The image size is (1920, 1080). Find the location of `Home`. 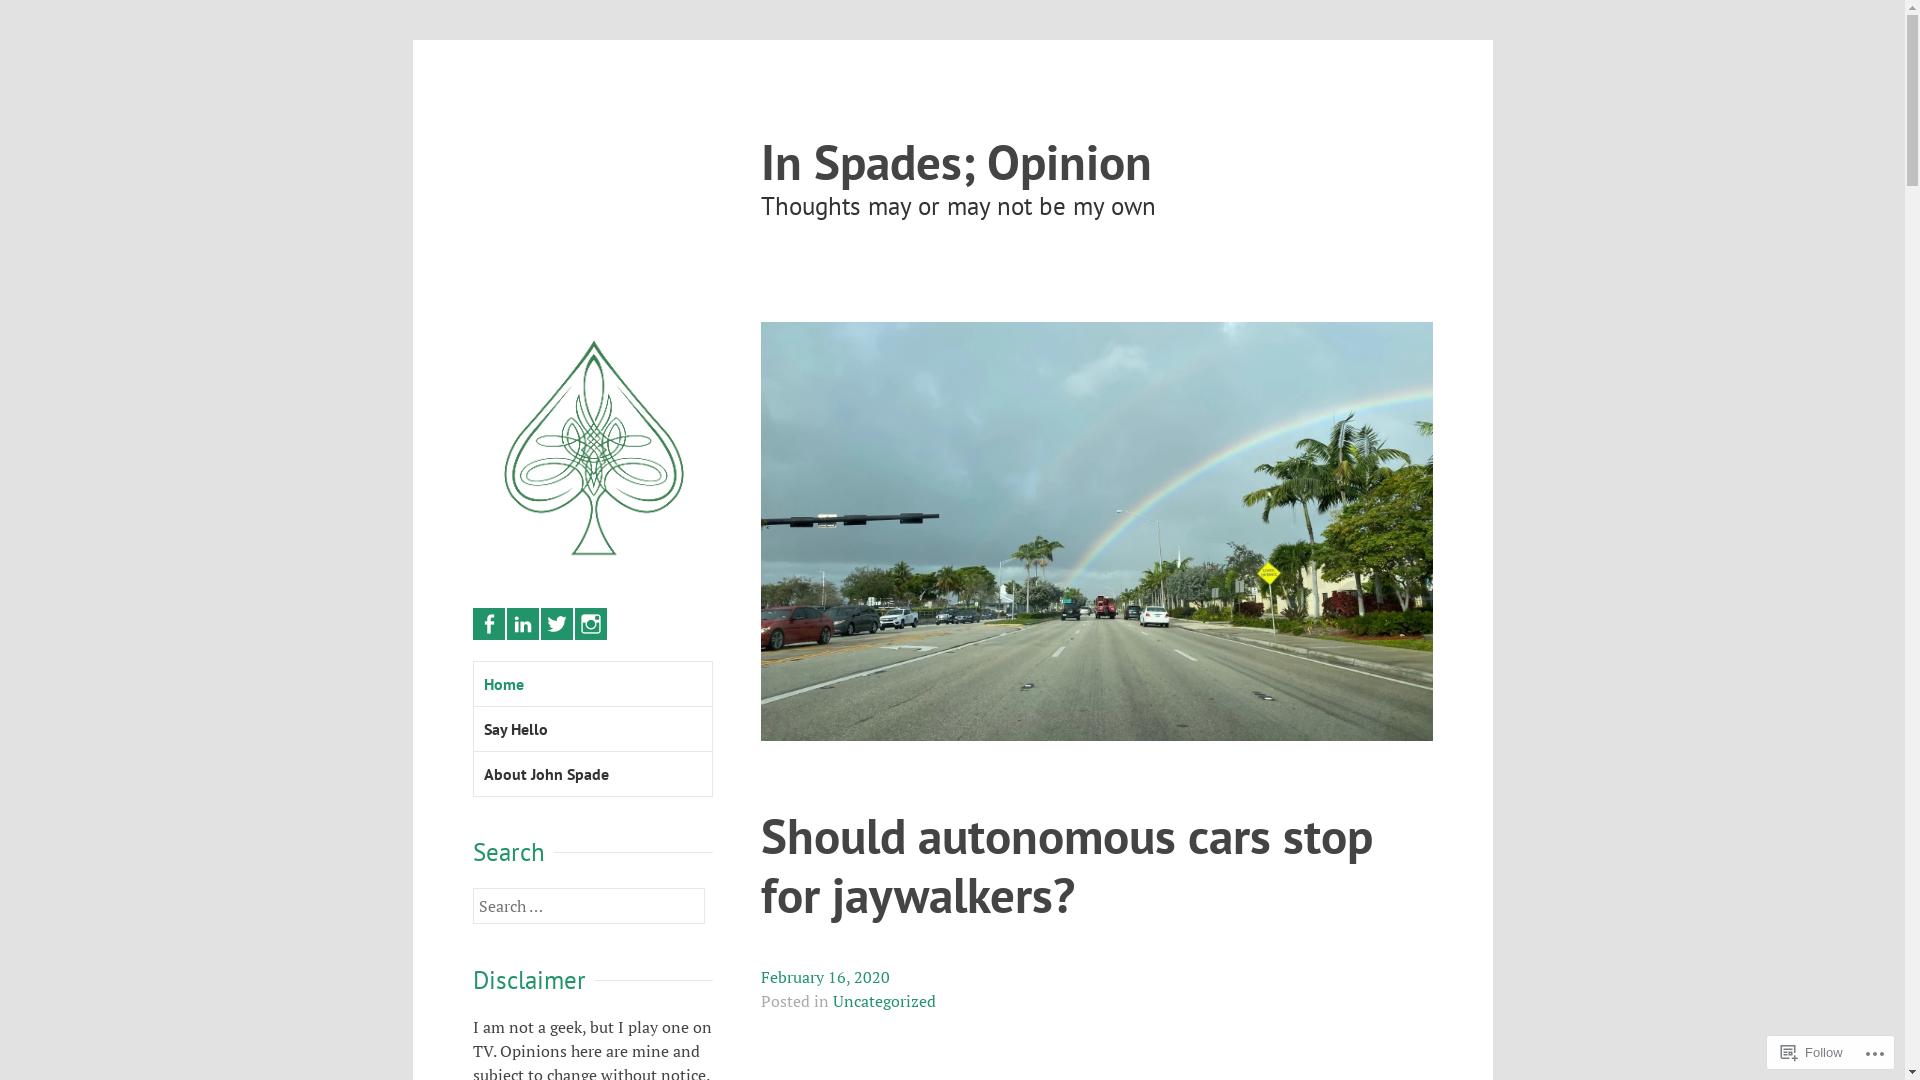

Home is located at coordinates (593, 684).